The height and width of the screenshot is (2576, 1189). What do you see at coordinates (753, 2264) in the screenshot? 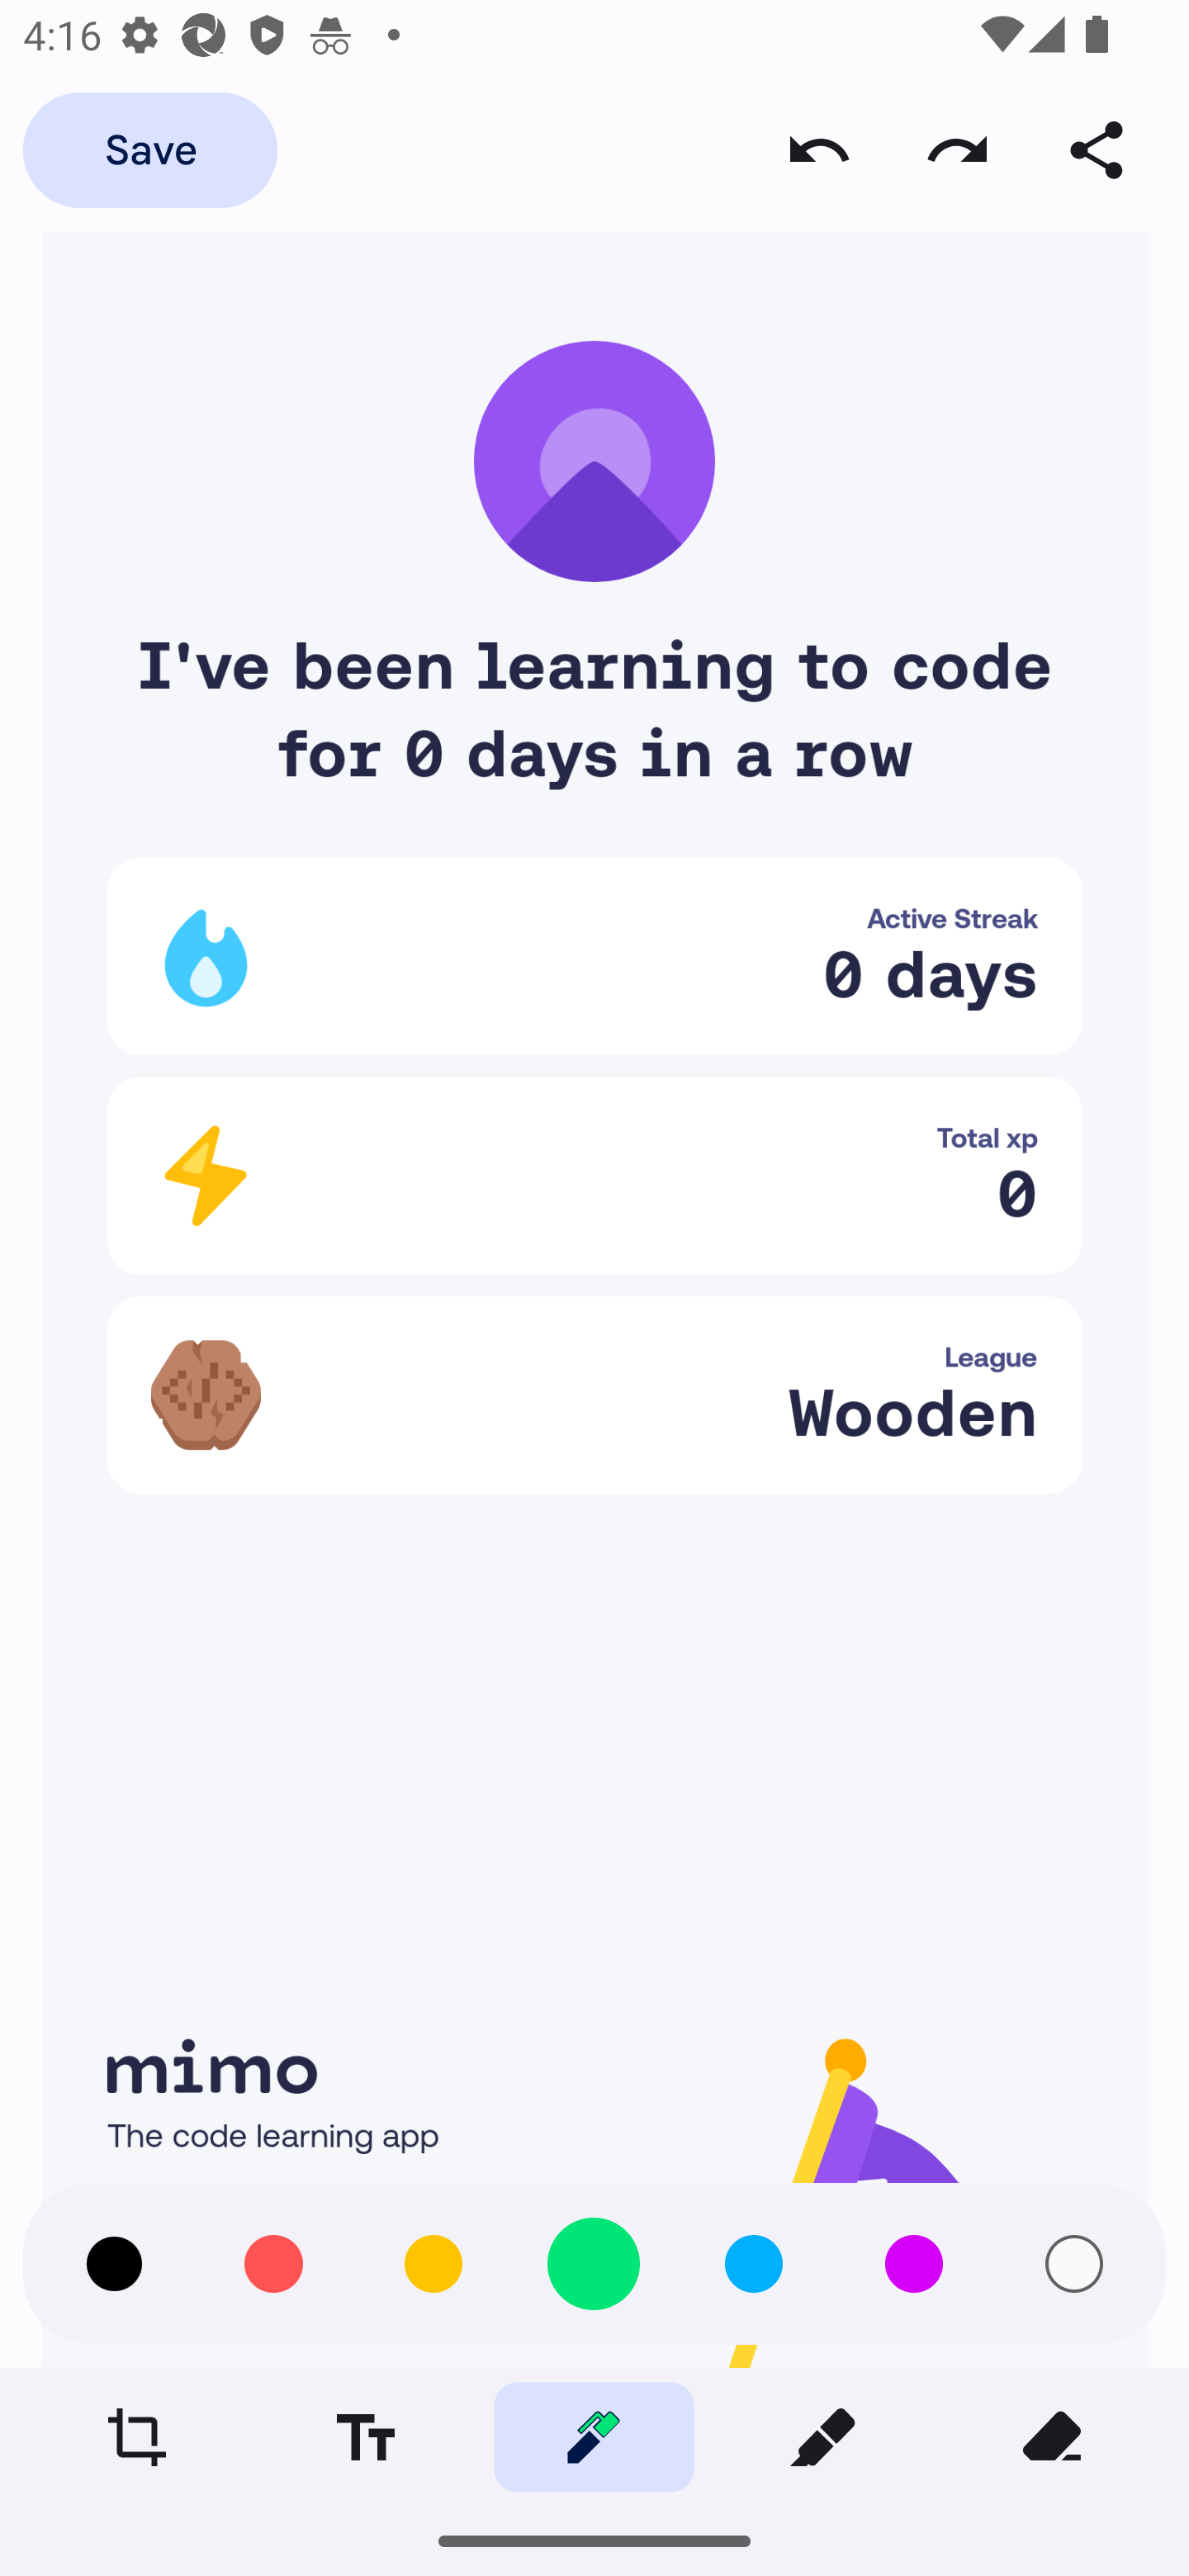
I see `Blue` at bounding box center [753, 2264].